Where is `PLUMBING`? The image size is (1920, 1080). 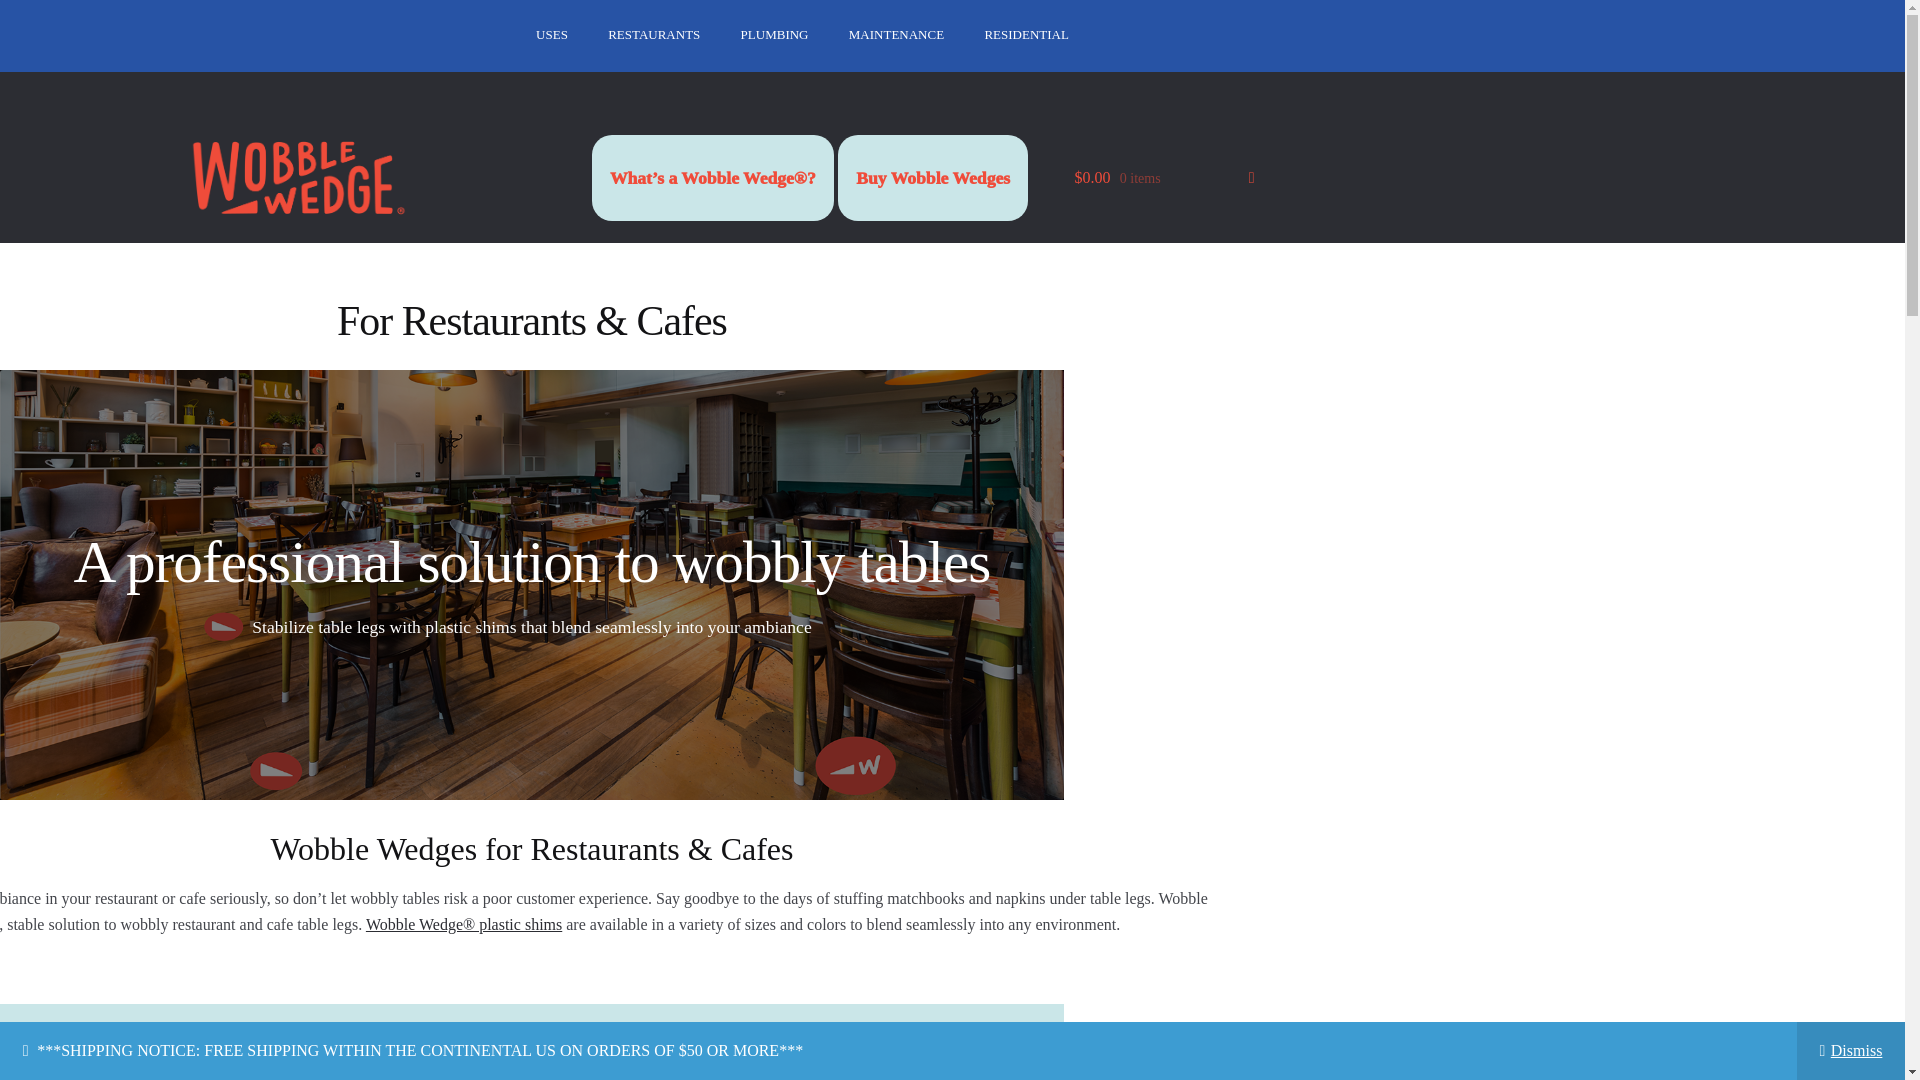
PLUMBING is located at coordinates (775, 36).